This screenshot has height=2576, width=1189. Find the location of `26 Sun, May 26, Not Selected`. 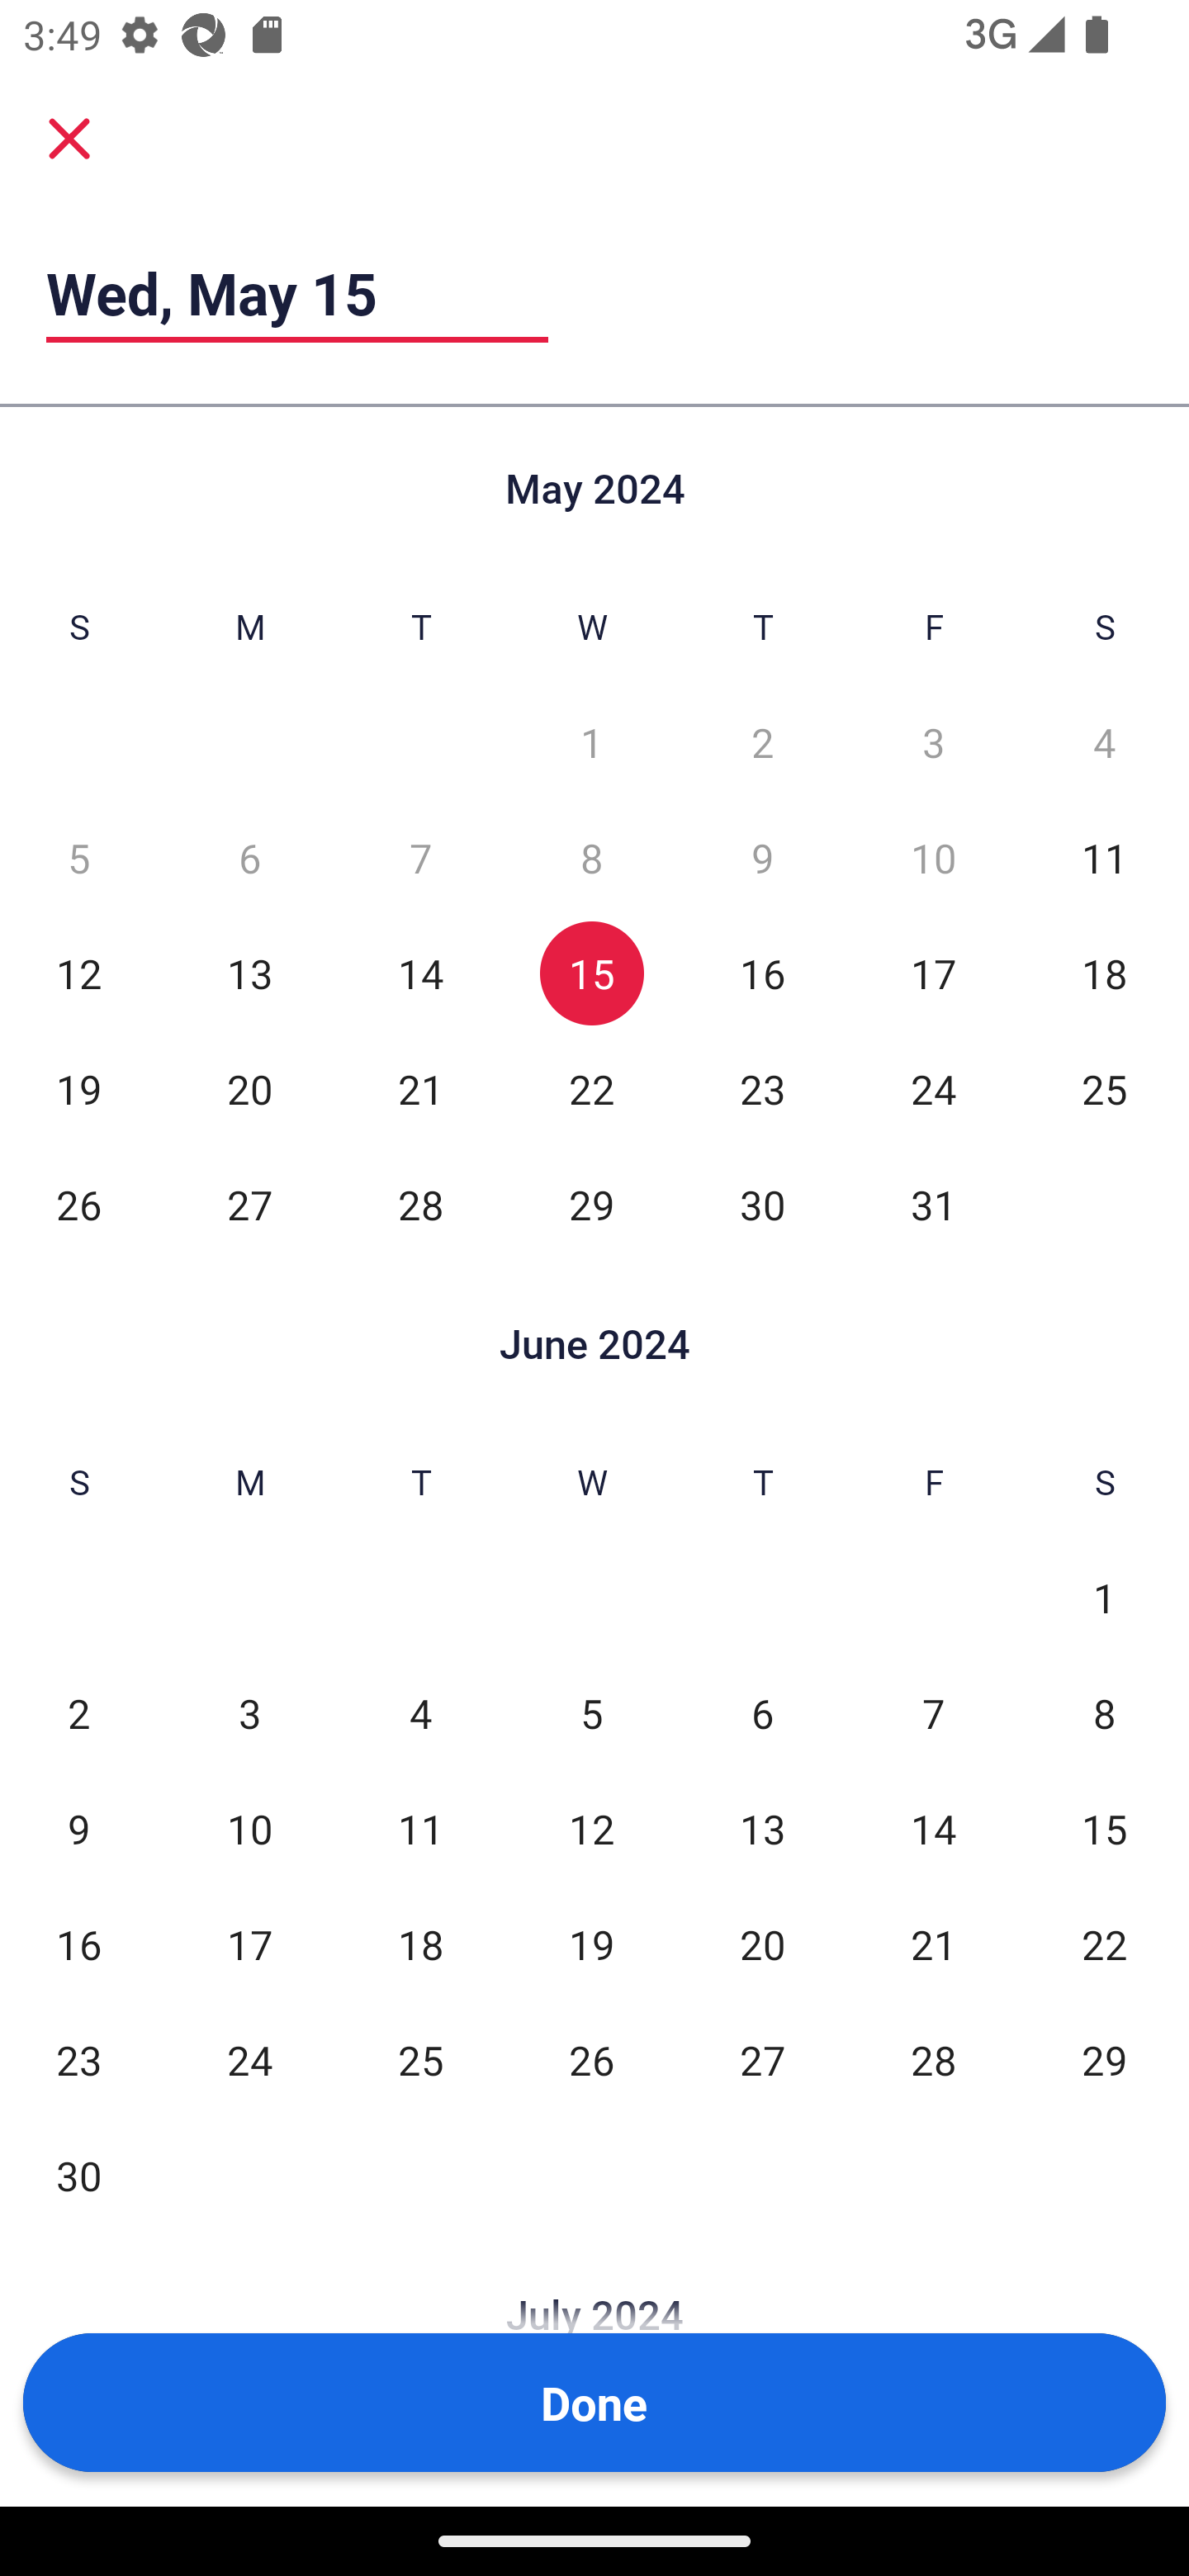

26 Sun, May 26, Not Selected is located at coordinates (78, 1204).